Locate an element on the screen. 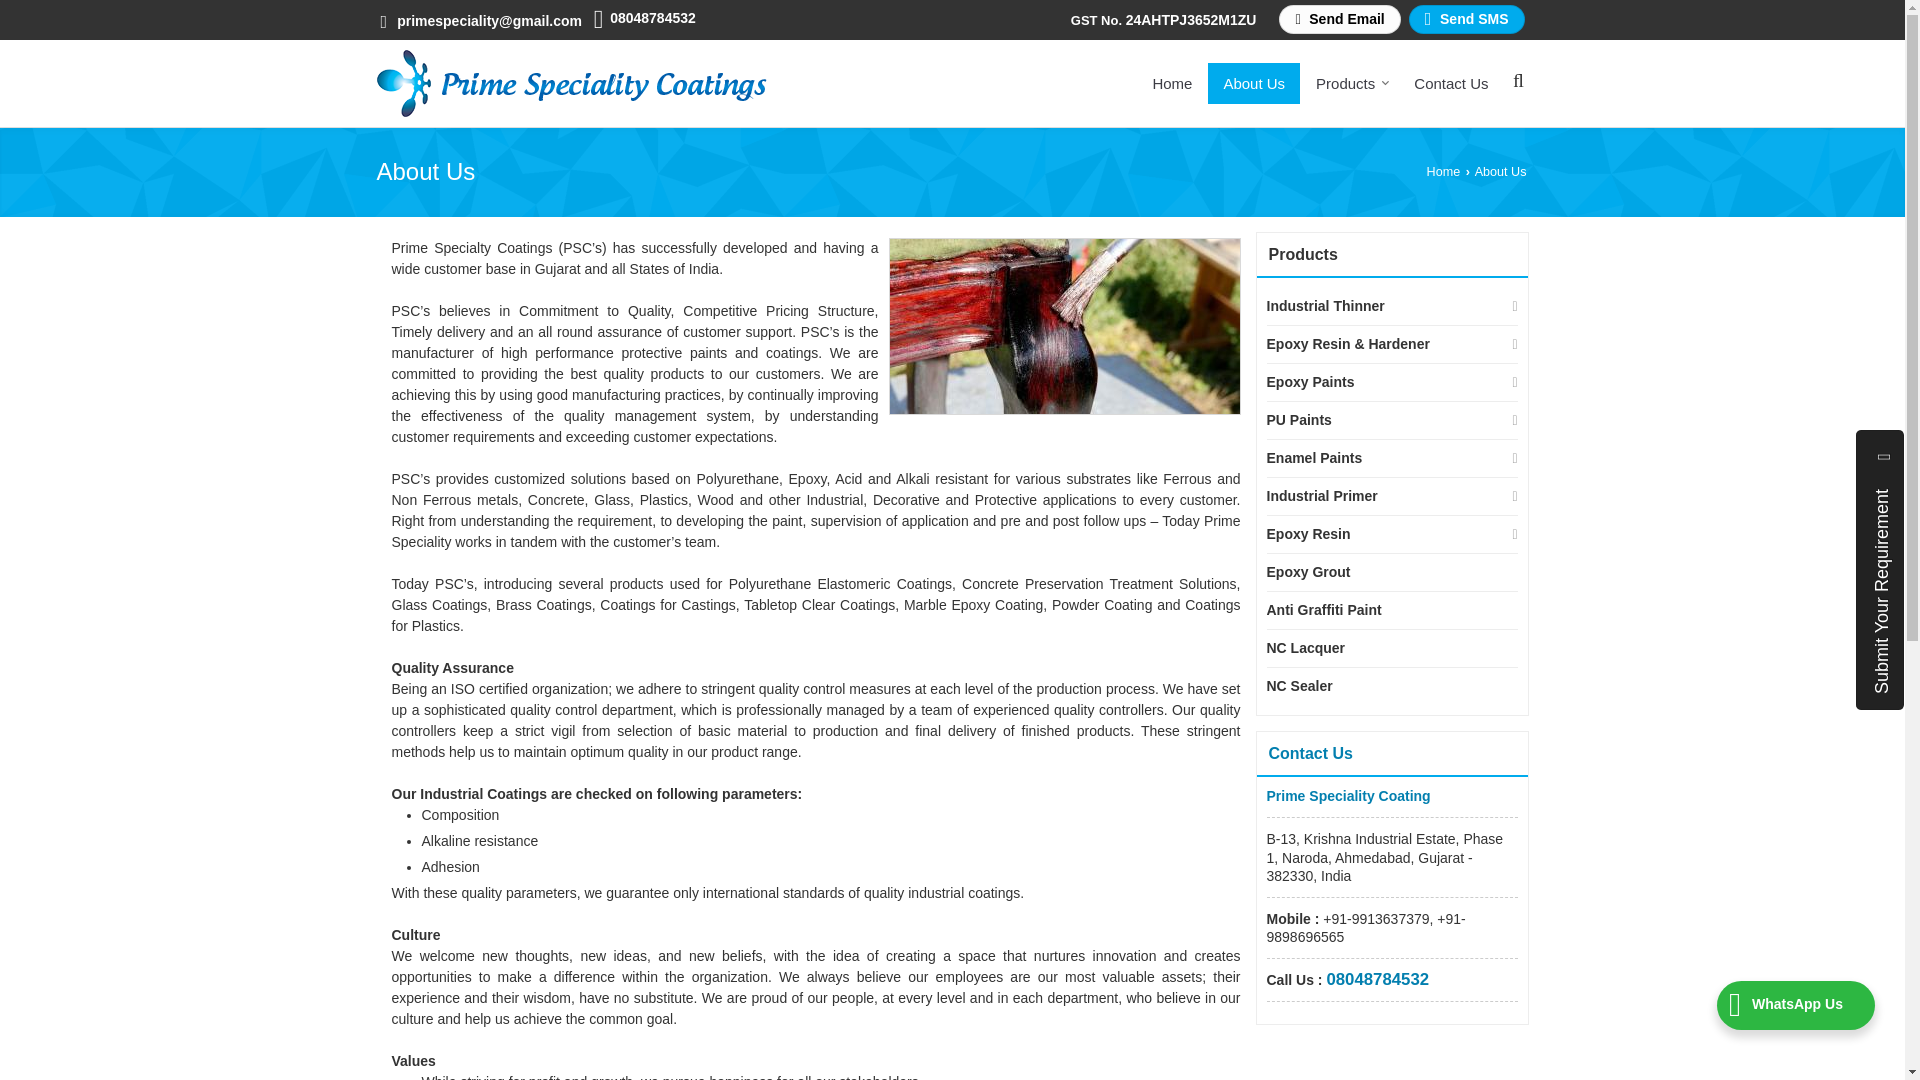 The height and width of the screenshot is (1080, 1920). Prime Speciality Coating is located at coordinates (571, 82).